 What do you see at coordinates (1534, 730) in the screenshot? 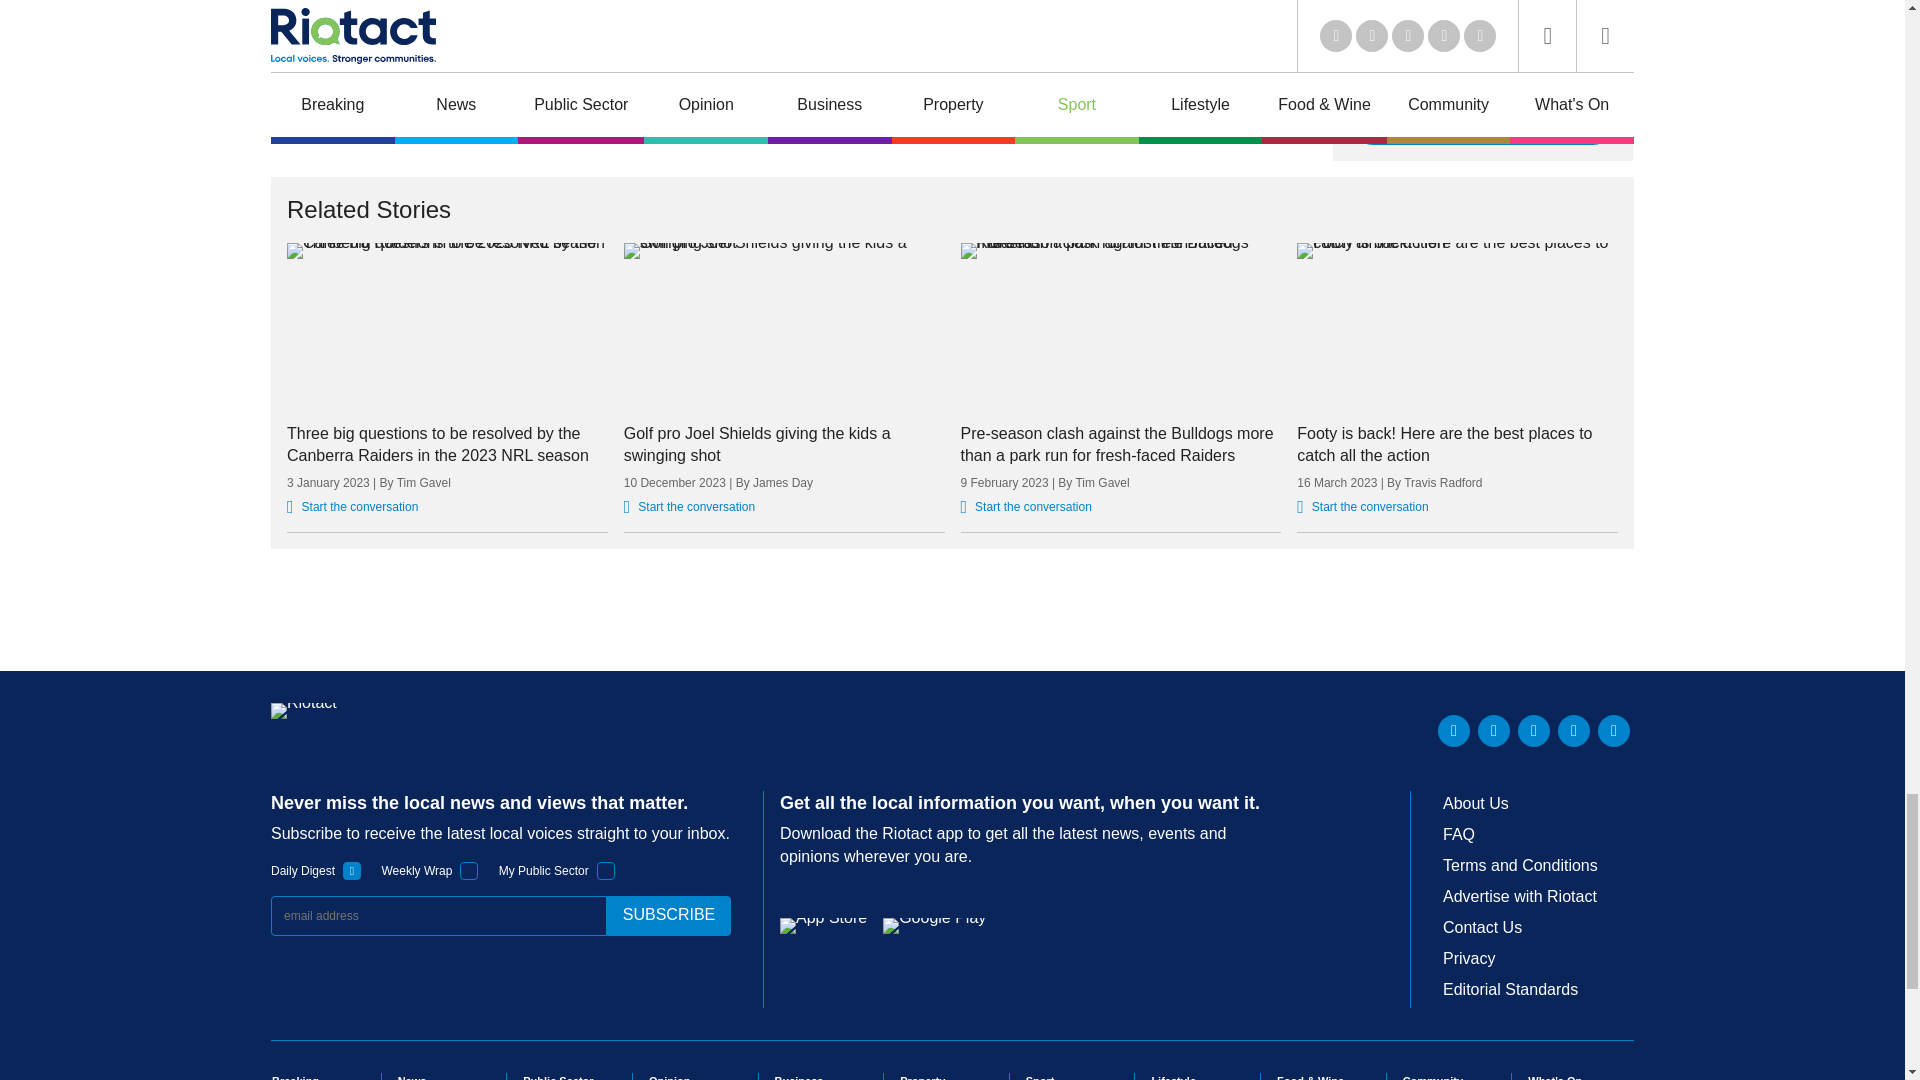
I see `Youtube` at bounding box center [1534, 730].